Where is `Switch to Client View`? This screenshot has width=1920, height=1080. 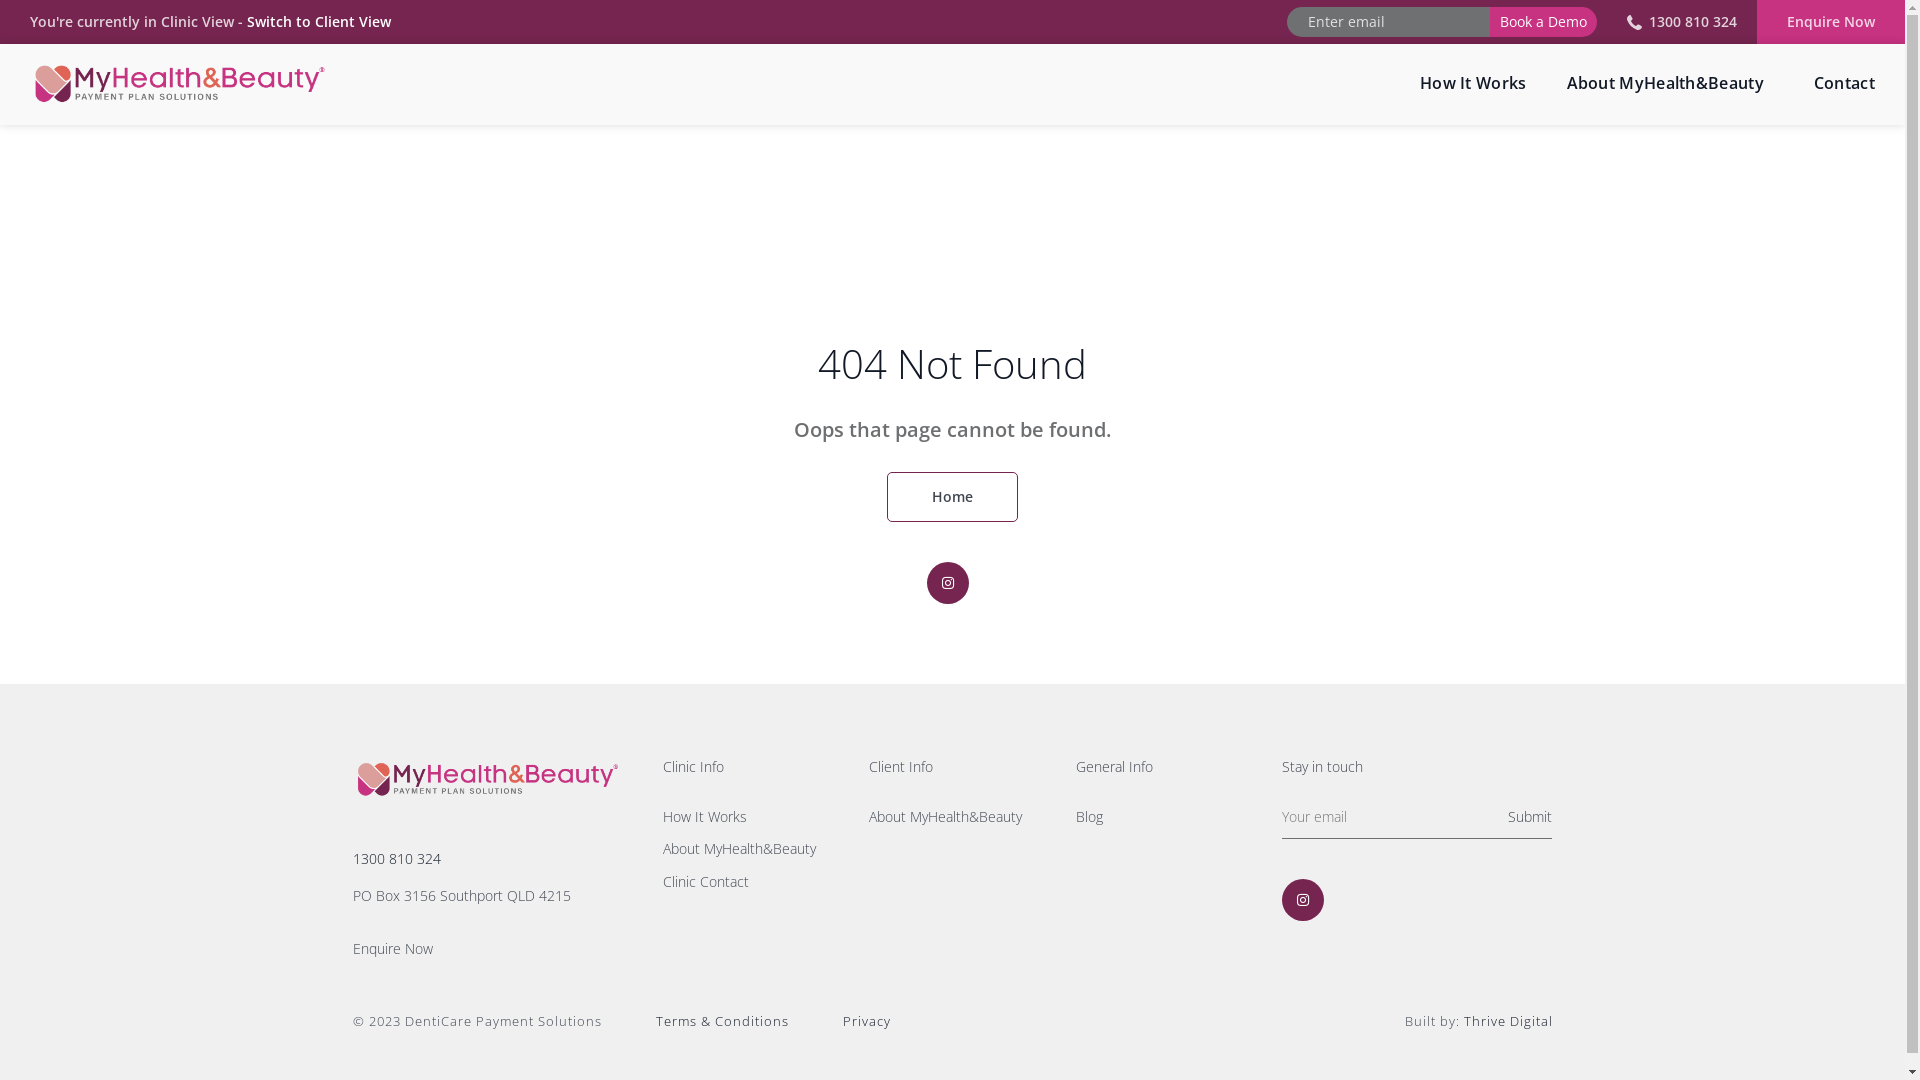
Switch to Client View is located at coordinates (318, 22).